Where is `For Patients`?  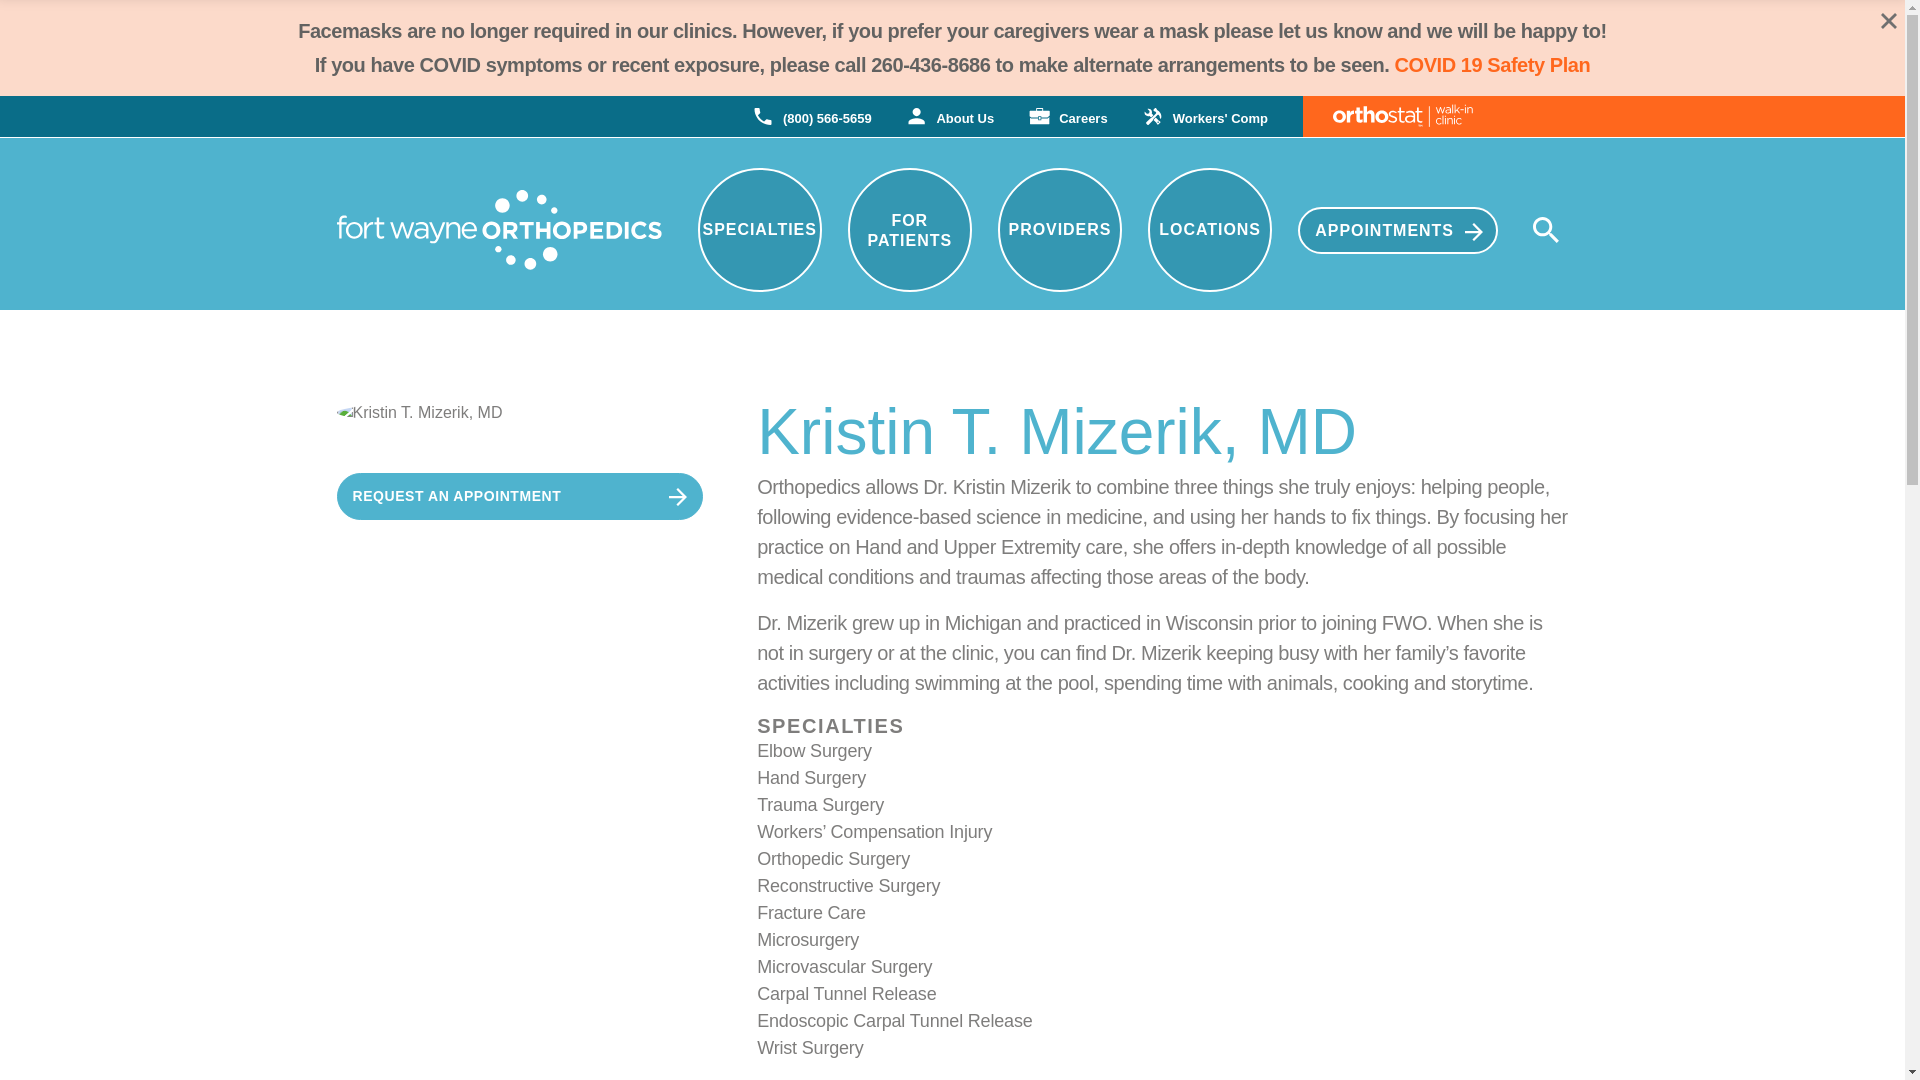
For Patients is located at coordinates (910, 230).